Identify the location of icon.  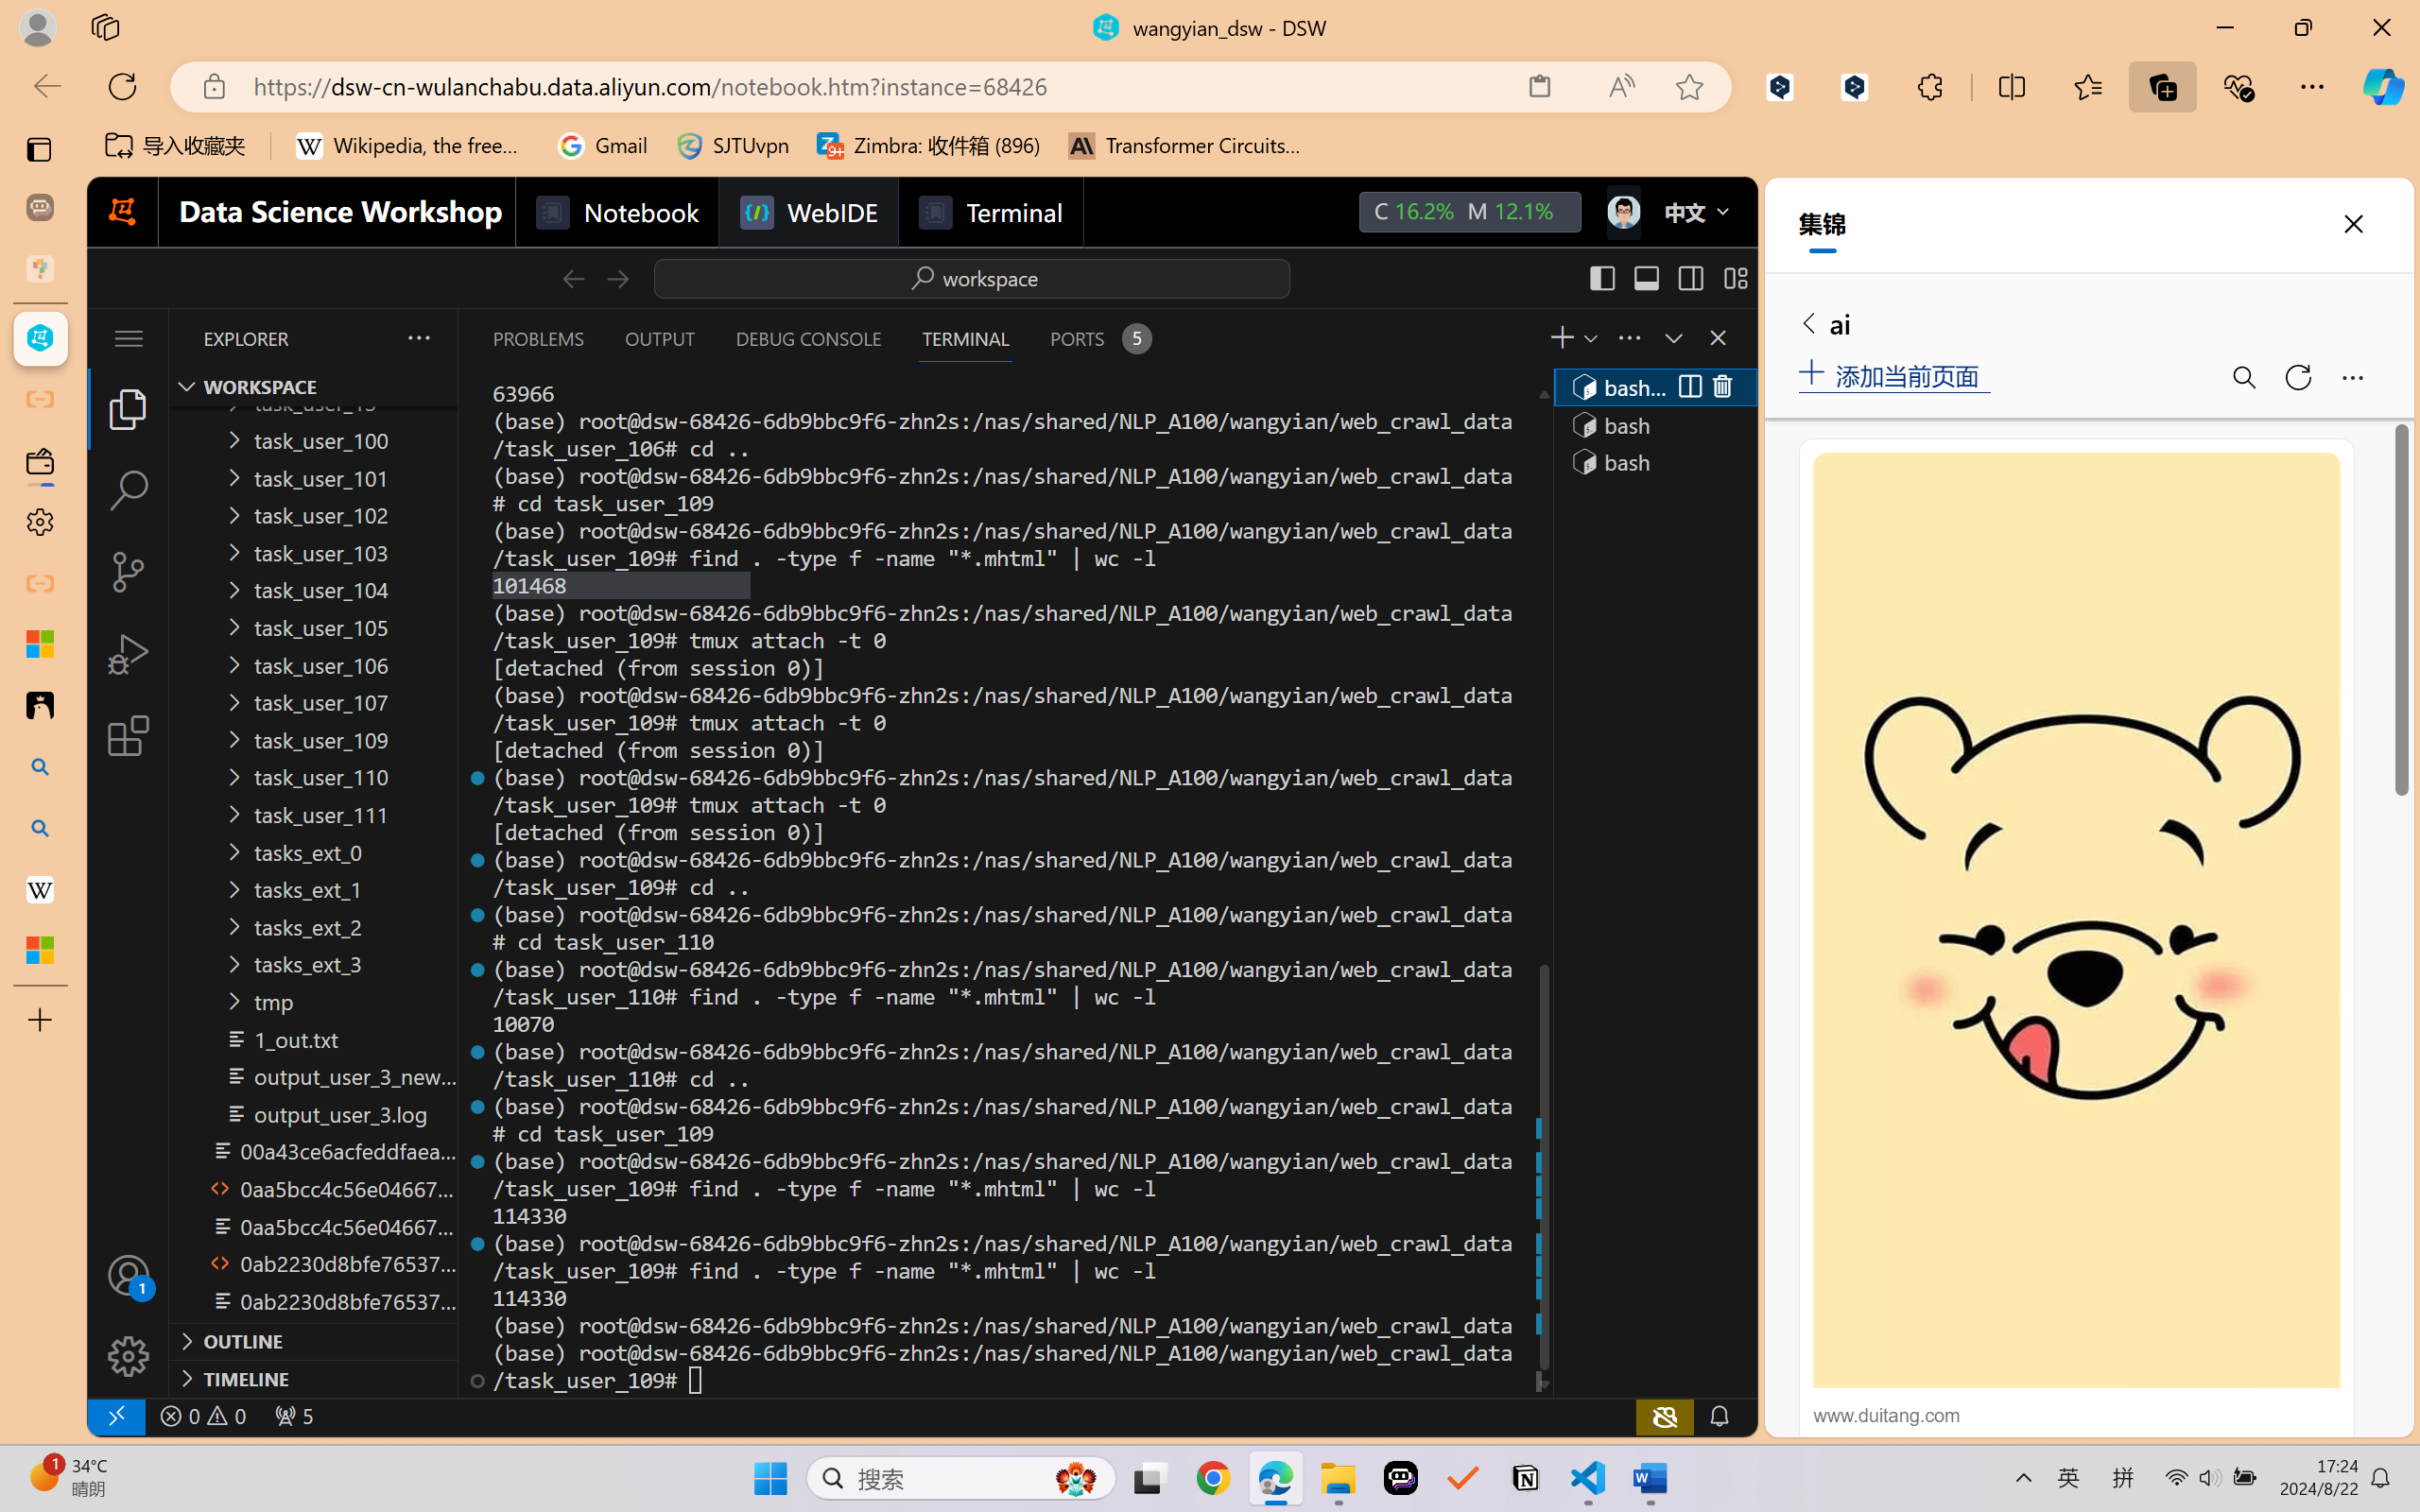
(1622, 212).